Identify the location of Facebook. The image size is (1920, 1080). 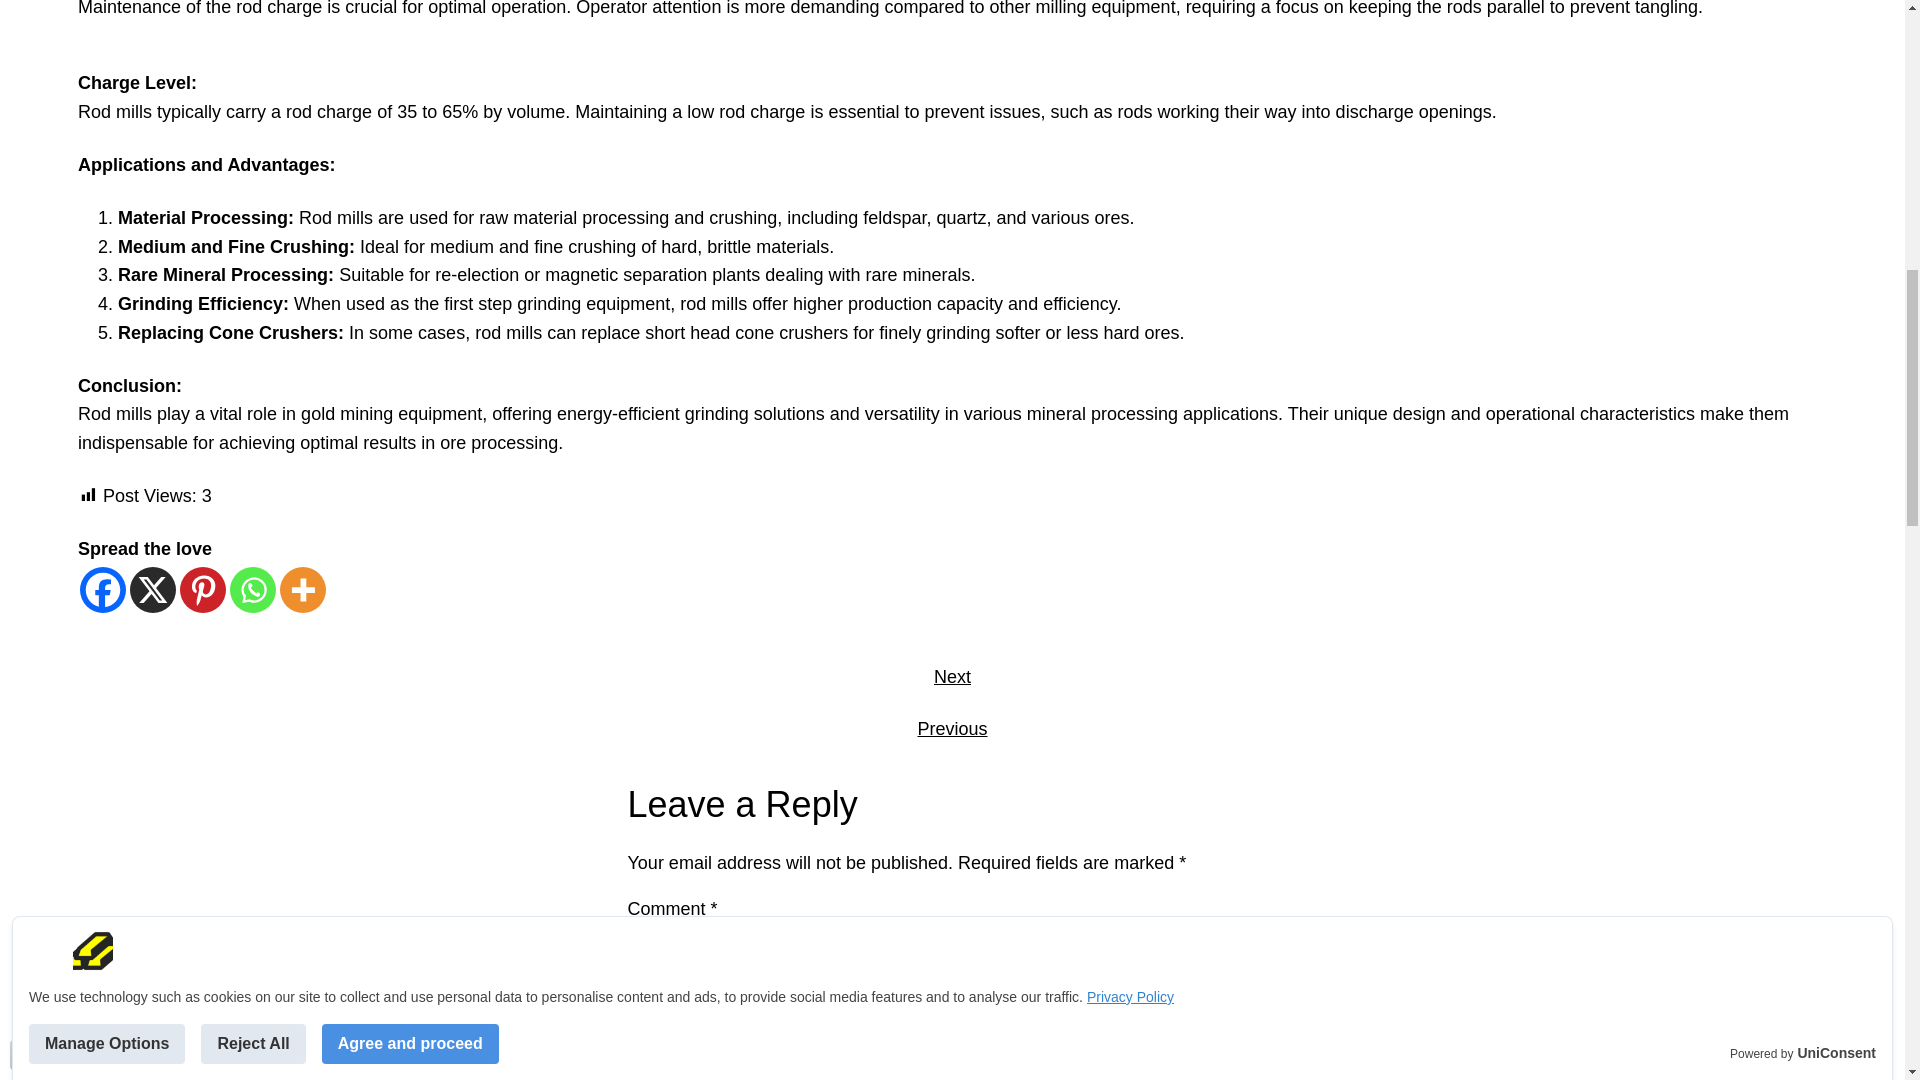
(103, 590).